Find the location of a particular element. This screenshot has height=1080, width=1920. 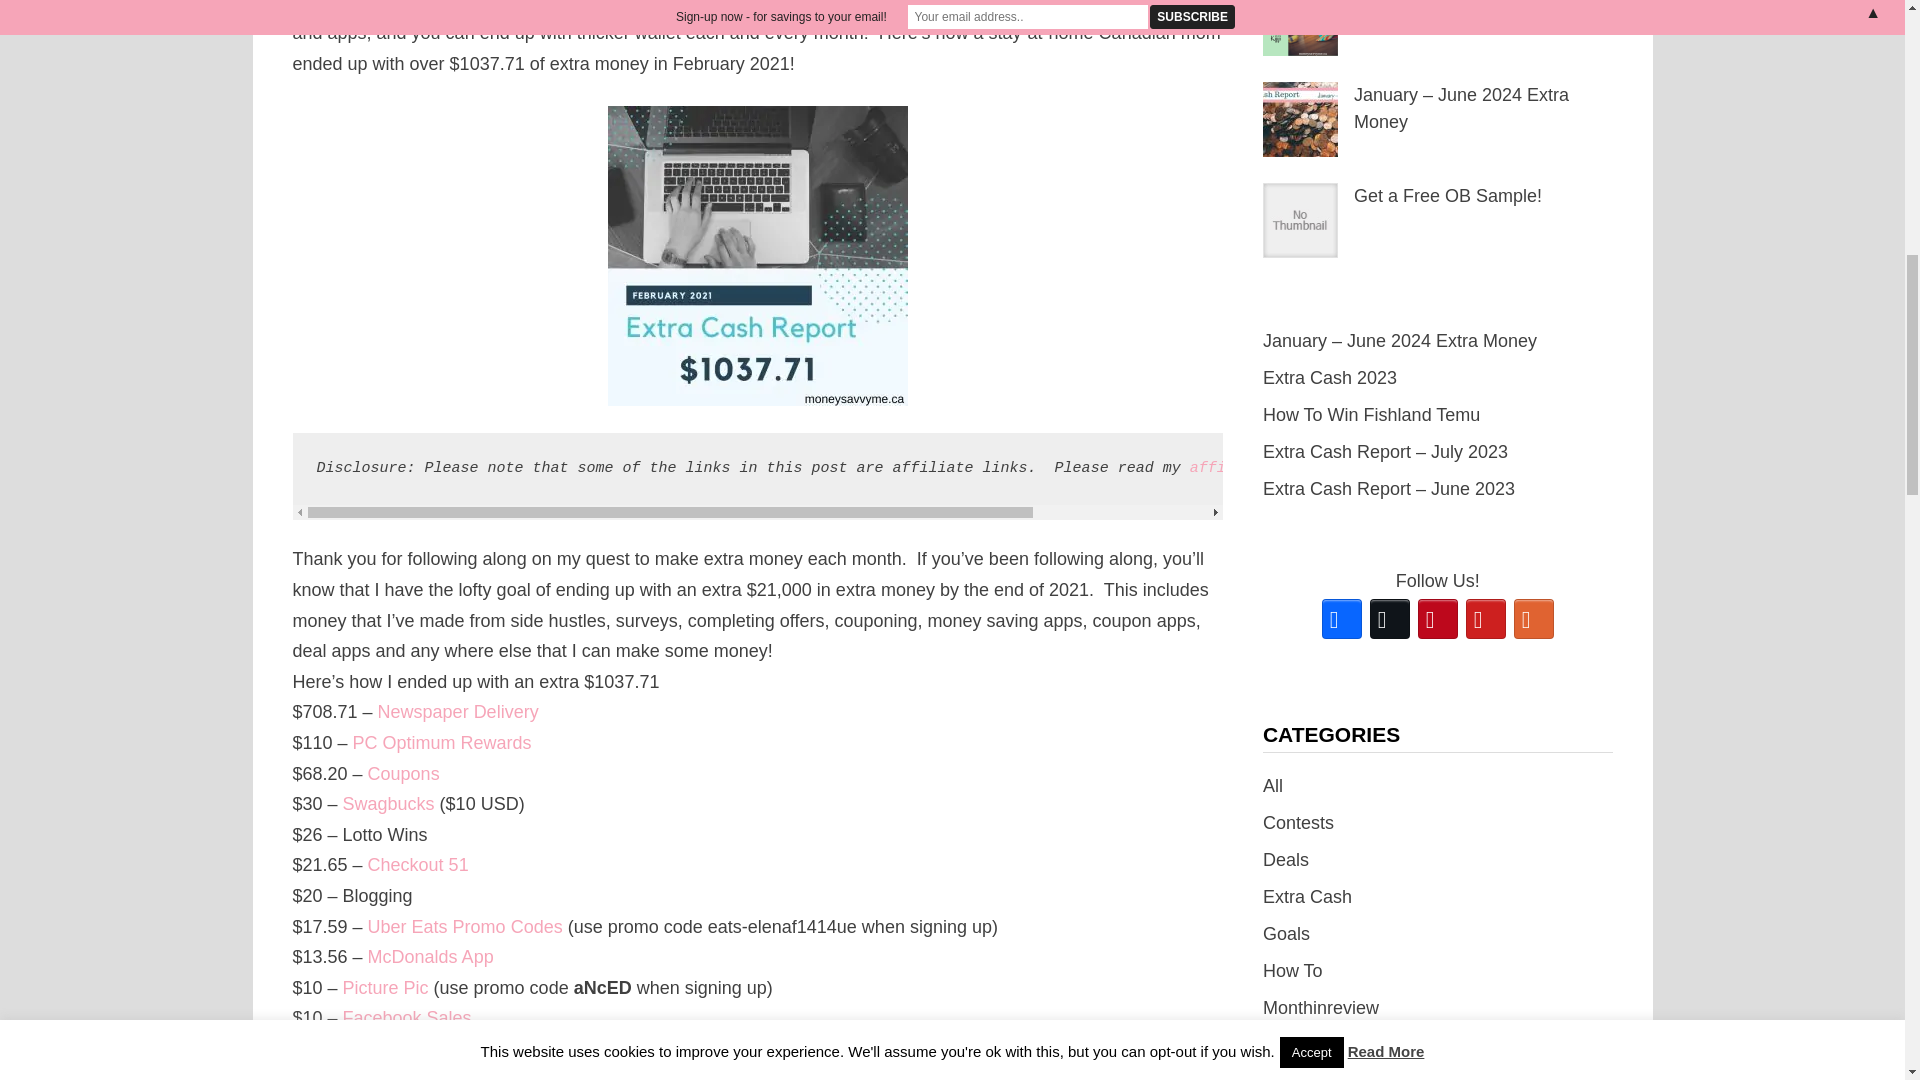

Swagbucks is located at coordinates (389, 804).